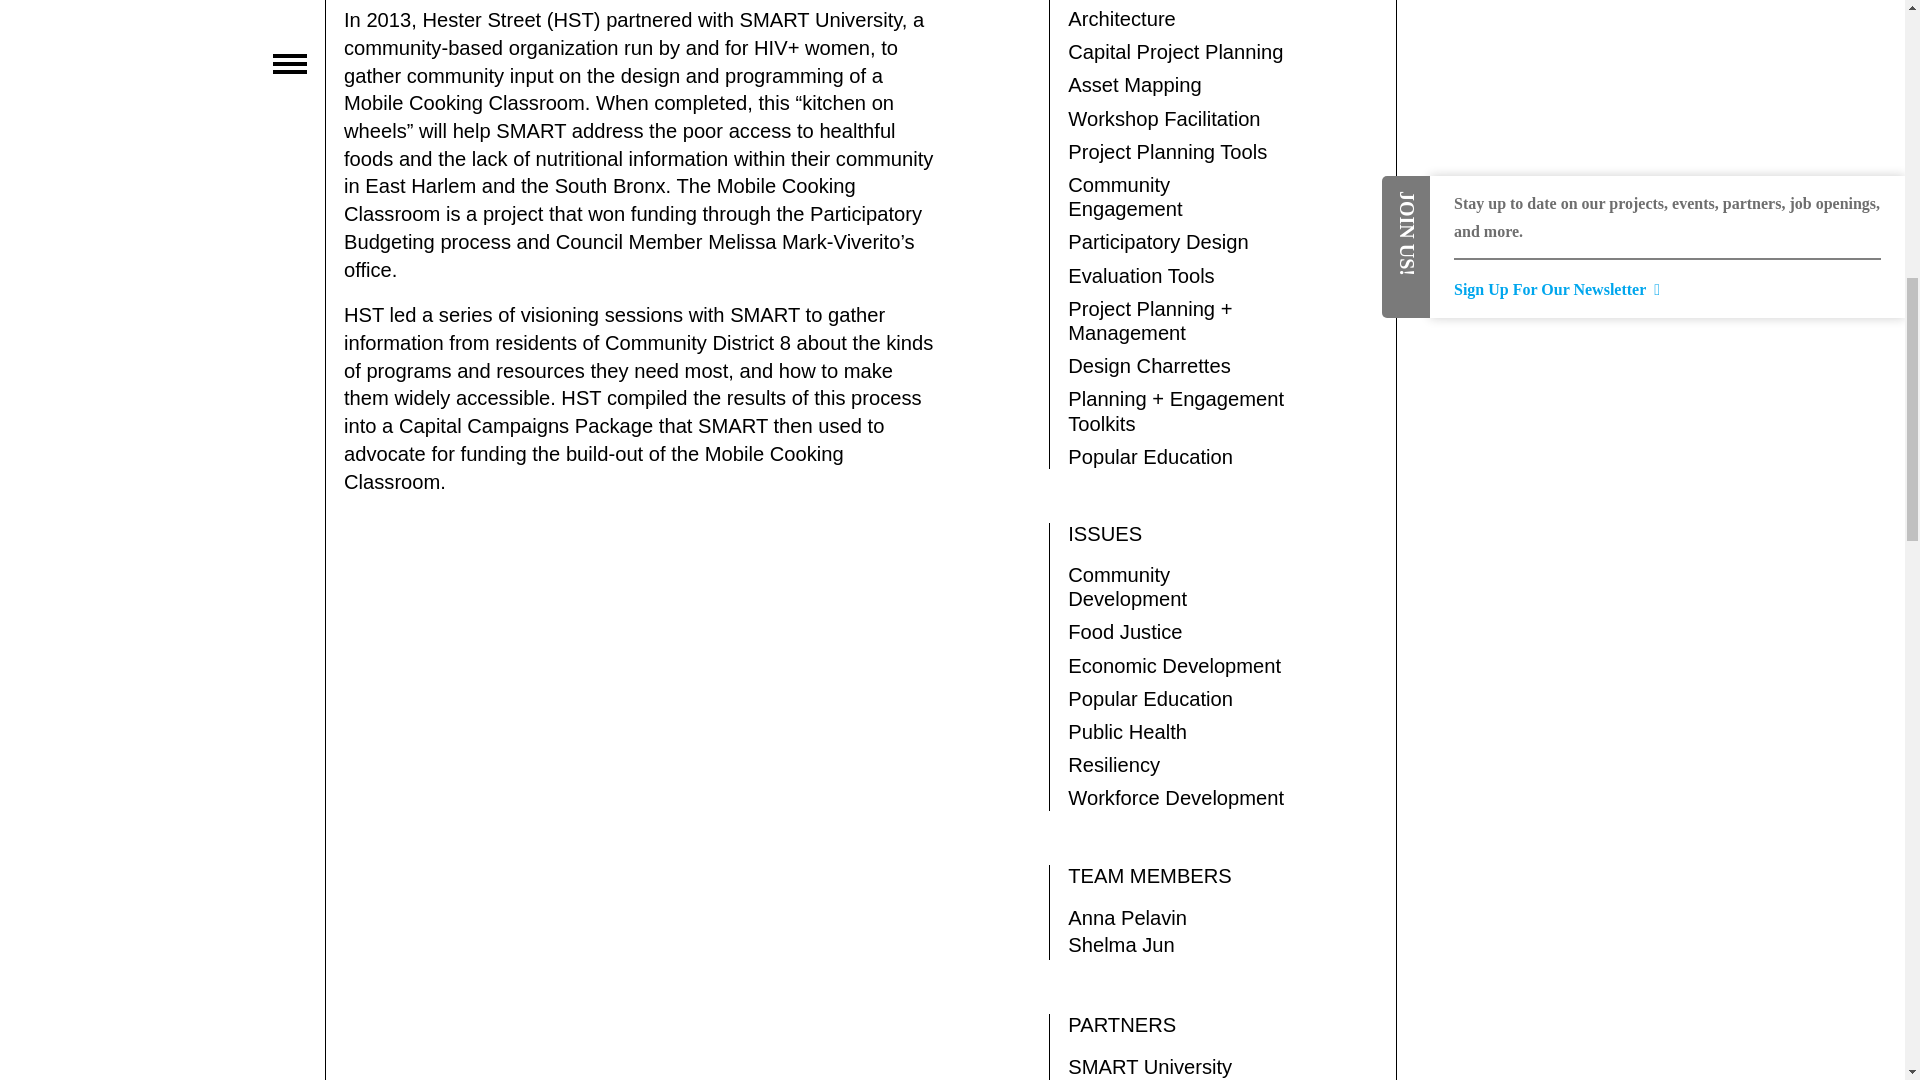  Describe the element at coordinates (1178, 456) in the screenshot. I see `See projects tagged Popular Education` at that location.